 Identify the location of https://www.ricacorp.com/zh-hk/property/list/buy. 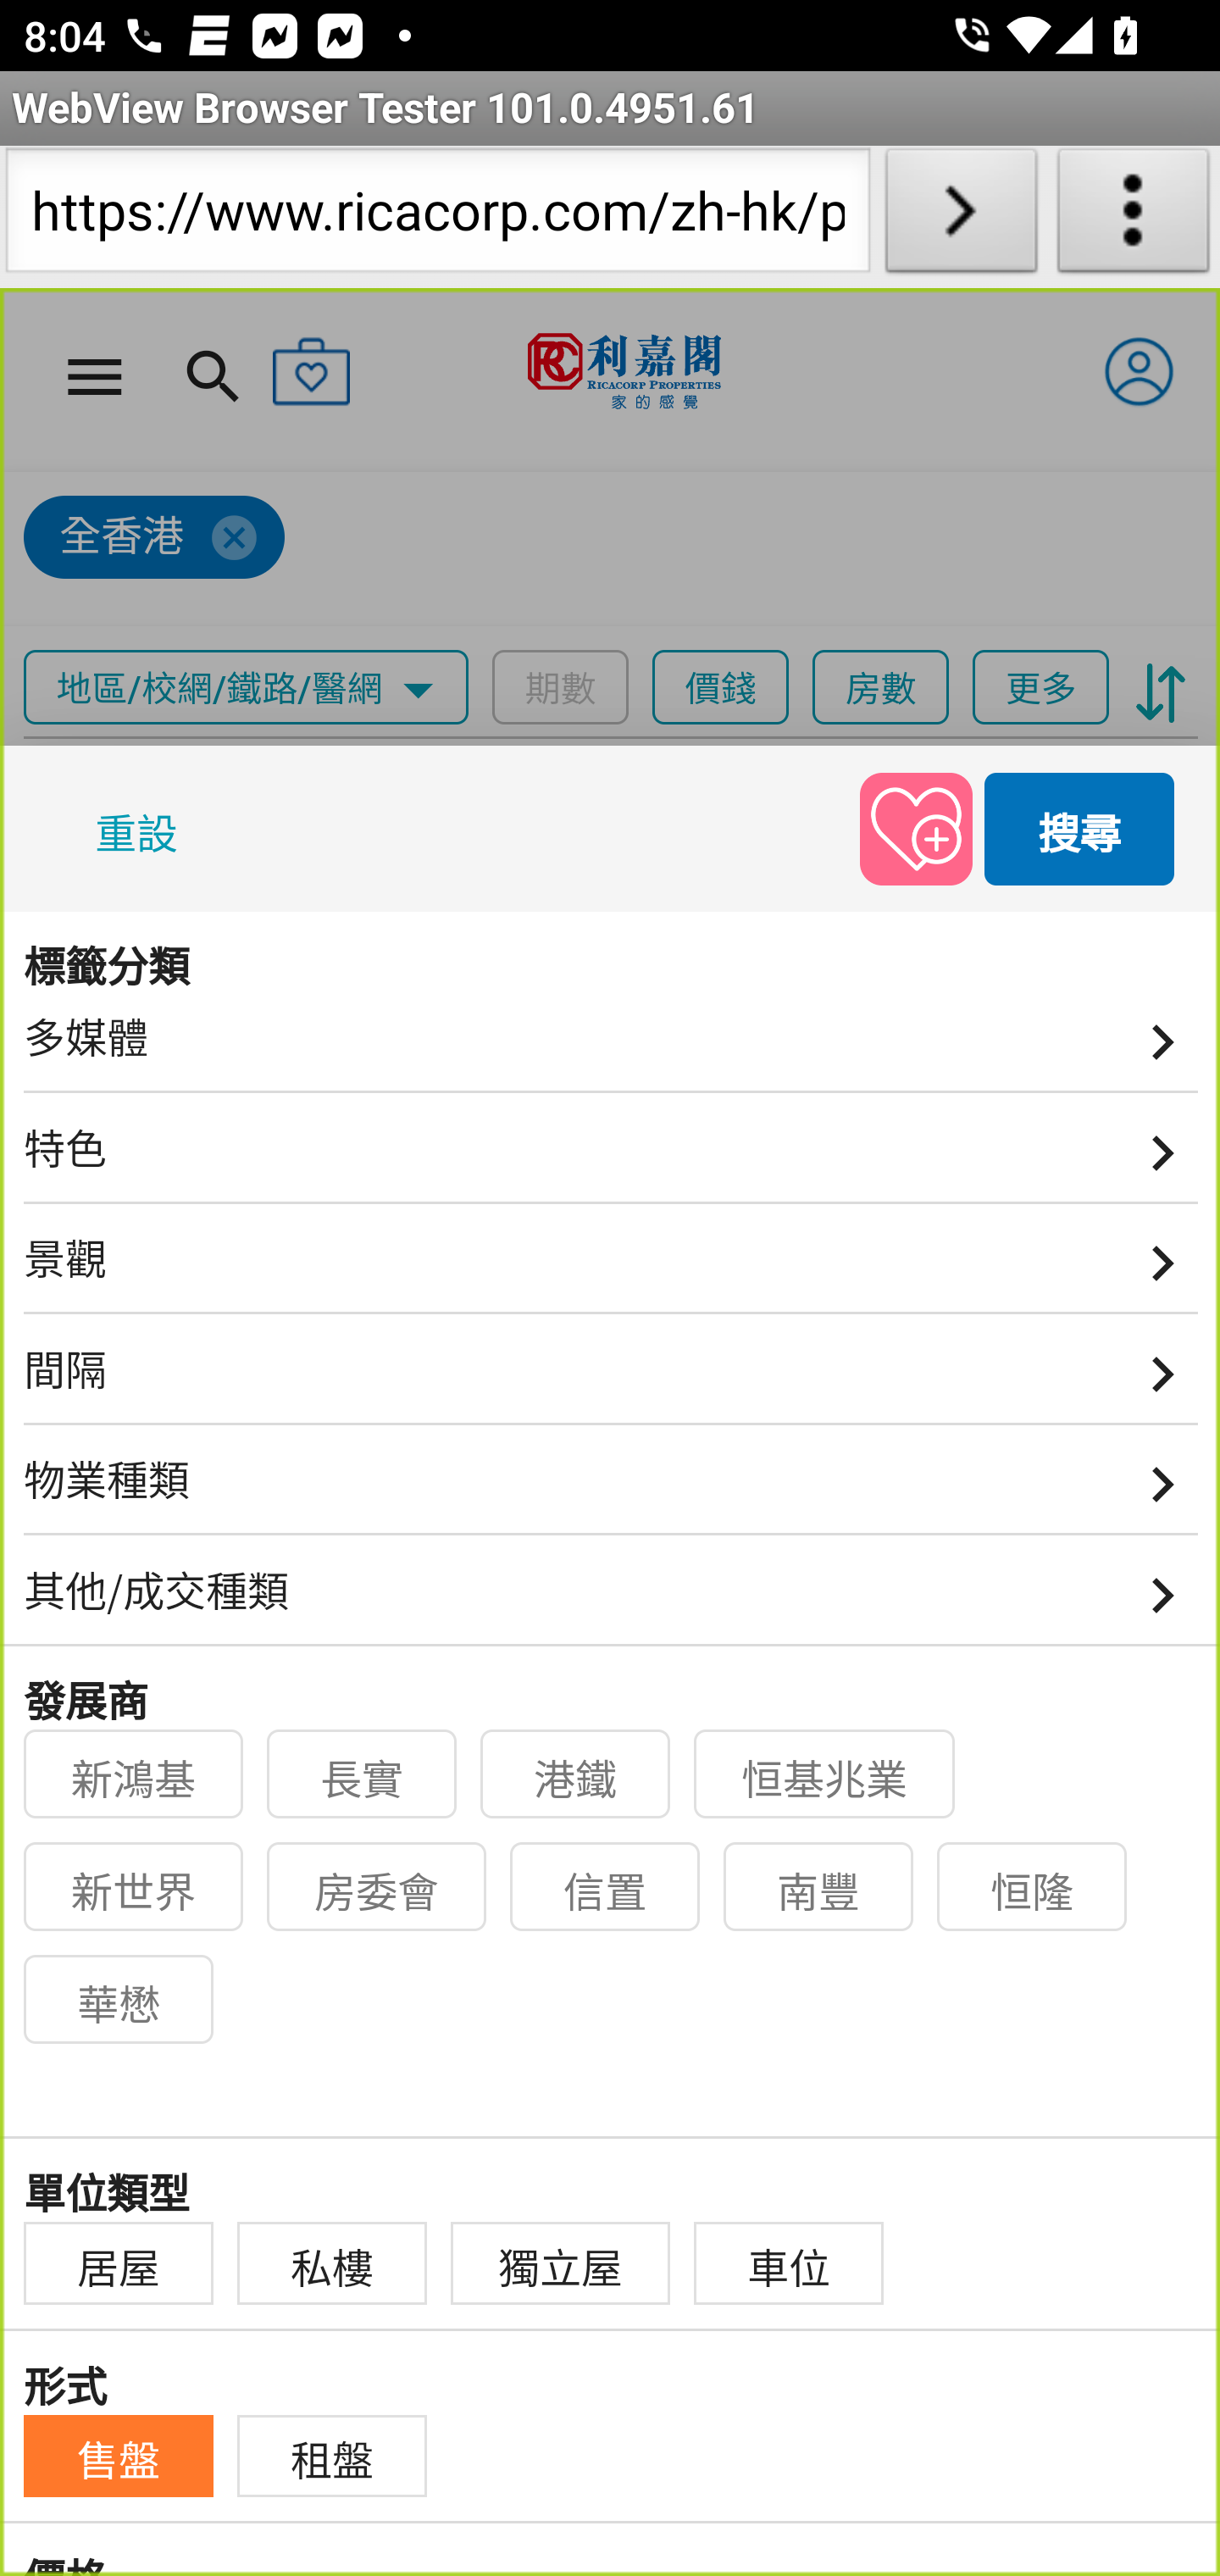
(437, 217).